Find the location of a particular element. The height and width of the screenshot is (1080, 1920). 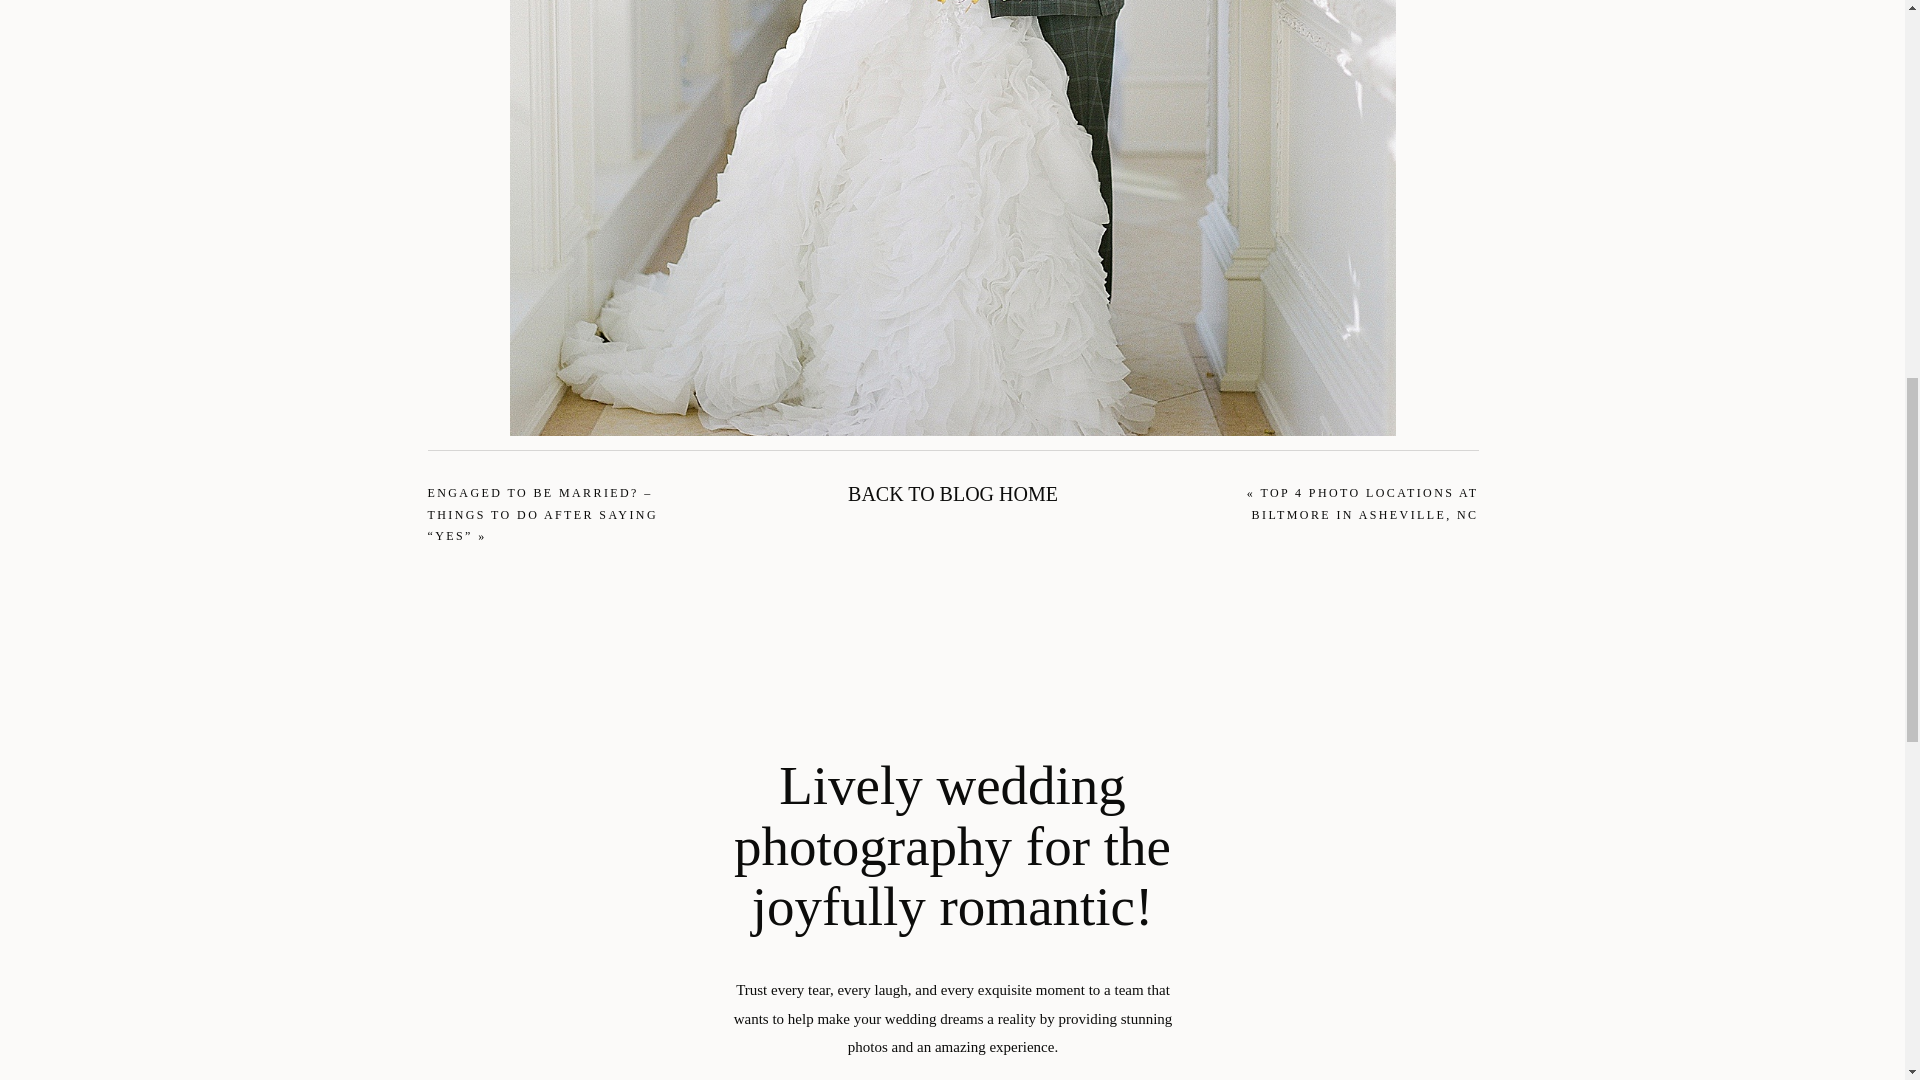

Lively wedding photography for the joyfully romantic! is located at coordinates (952, 846).